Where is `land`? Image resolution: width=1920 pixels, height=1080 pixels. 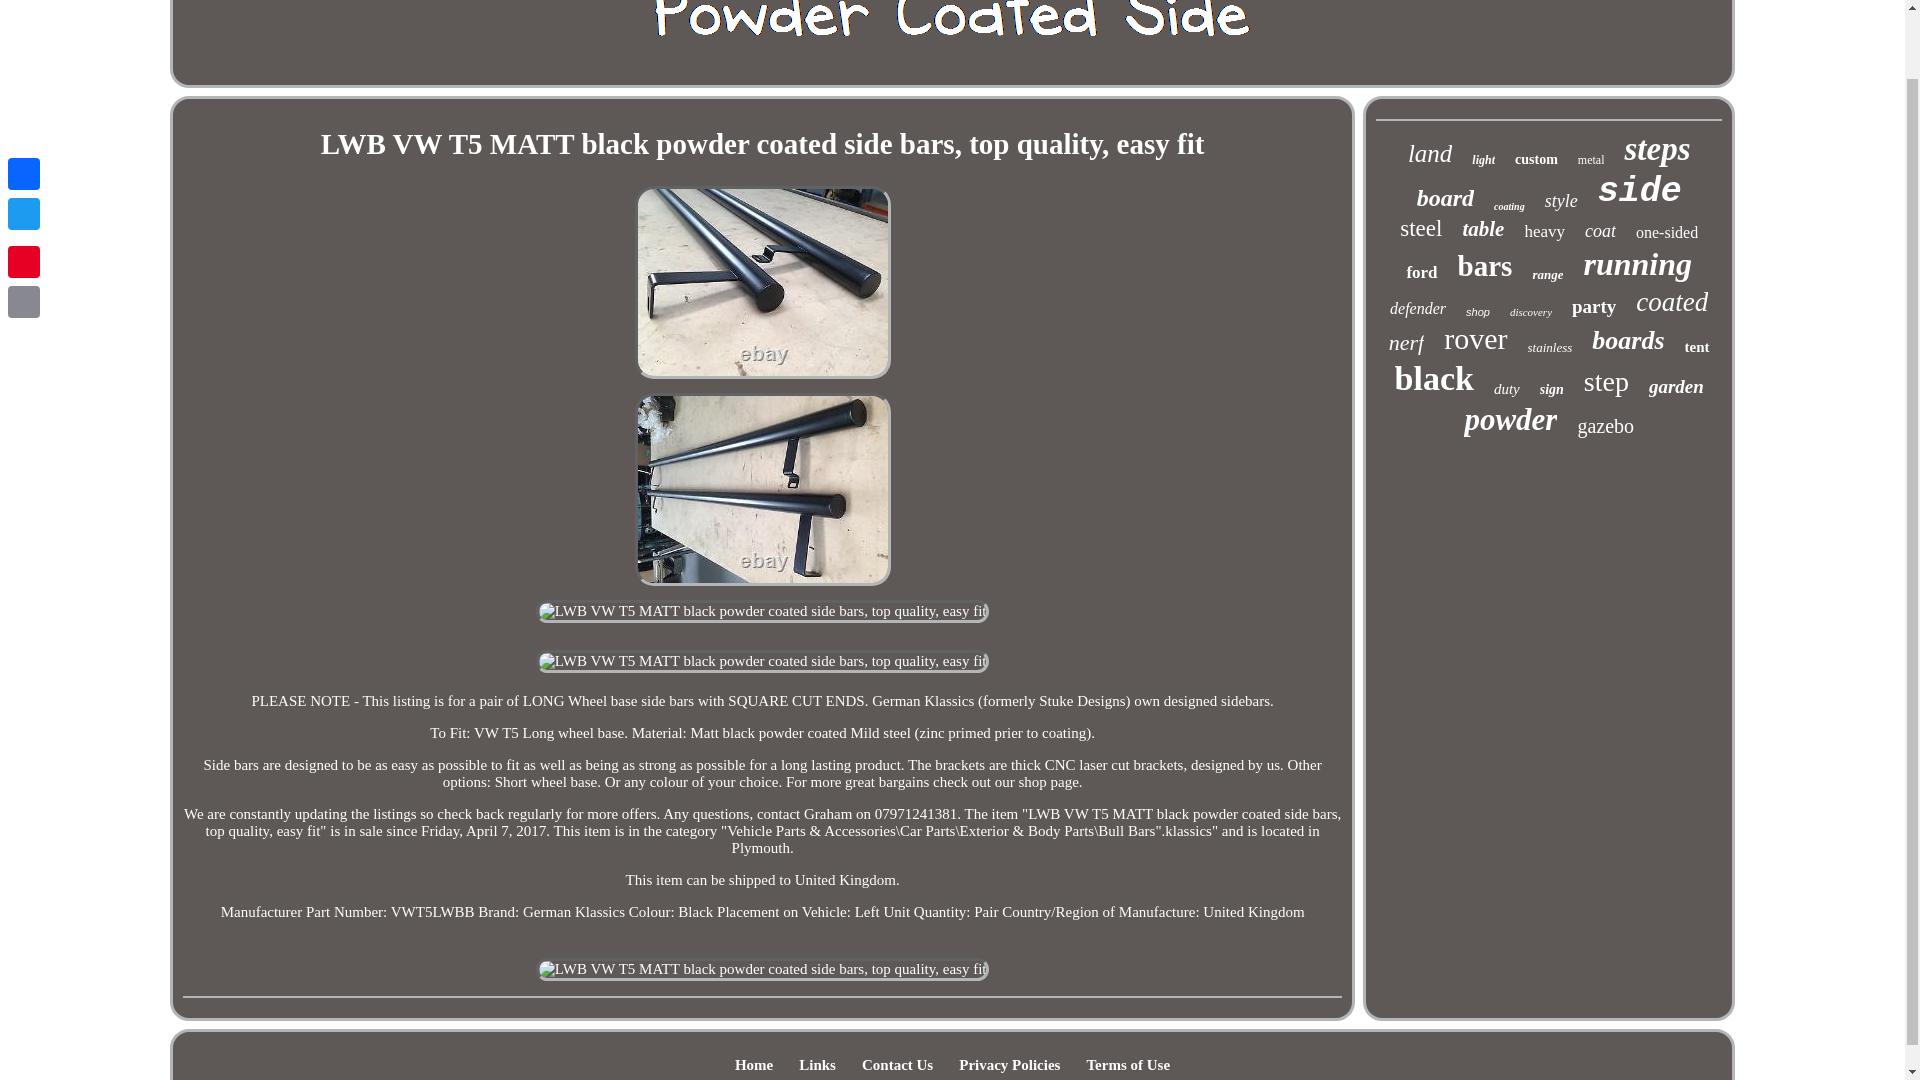
land is located at coordinates (1429, 154).